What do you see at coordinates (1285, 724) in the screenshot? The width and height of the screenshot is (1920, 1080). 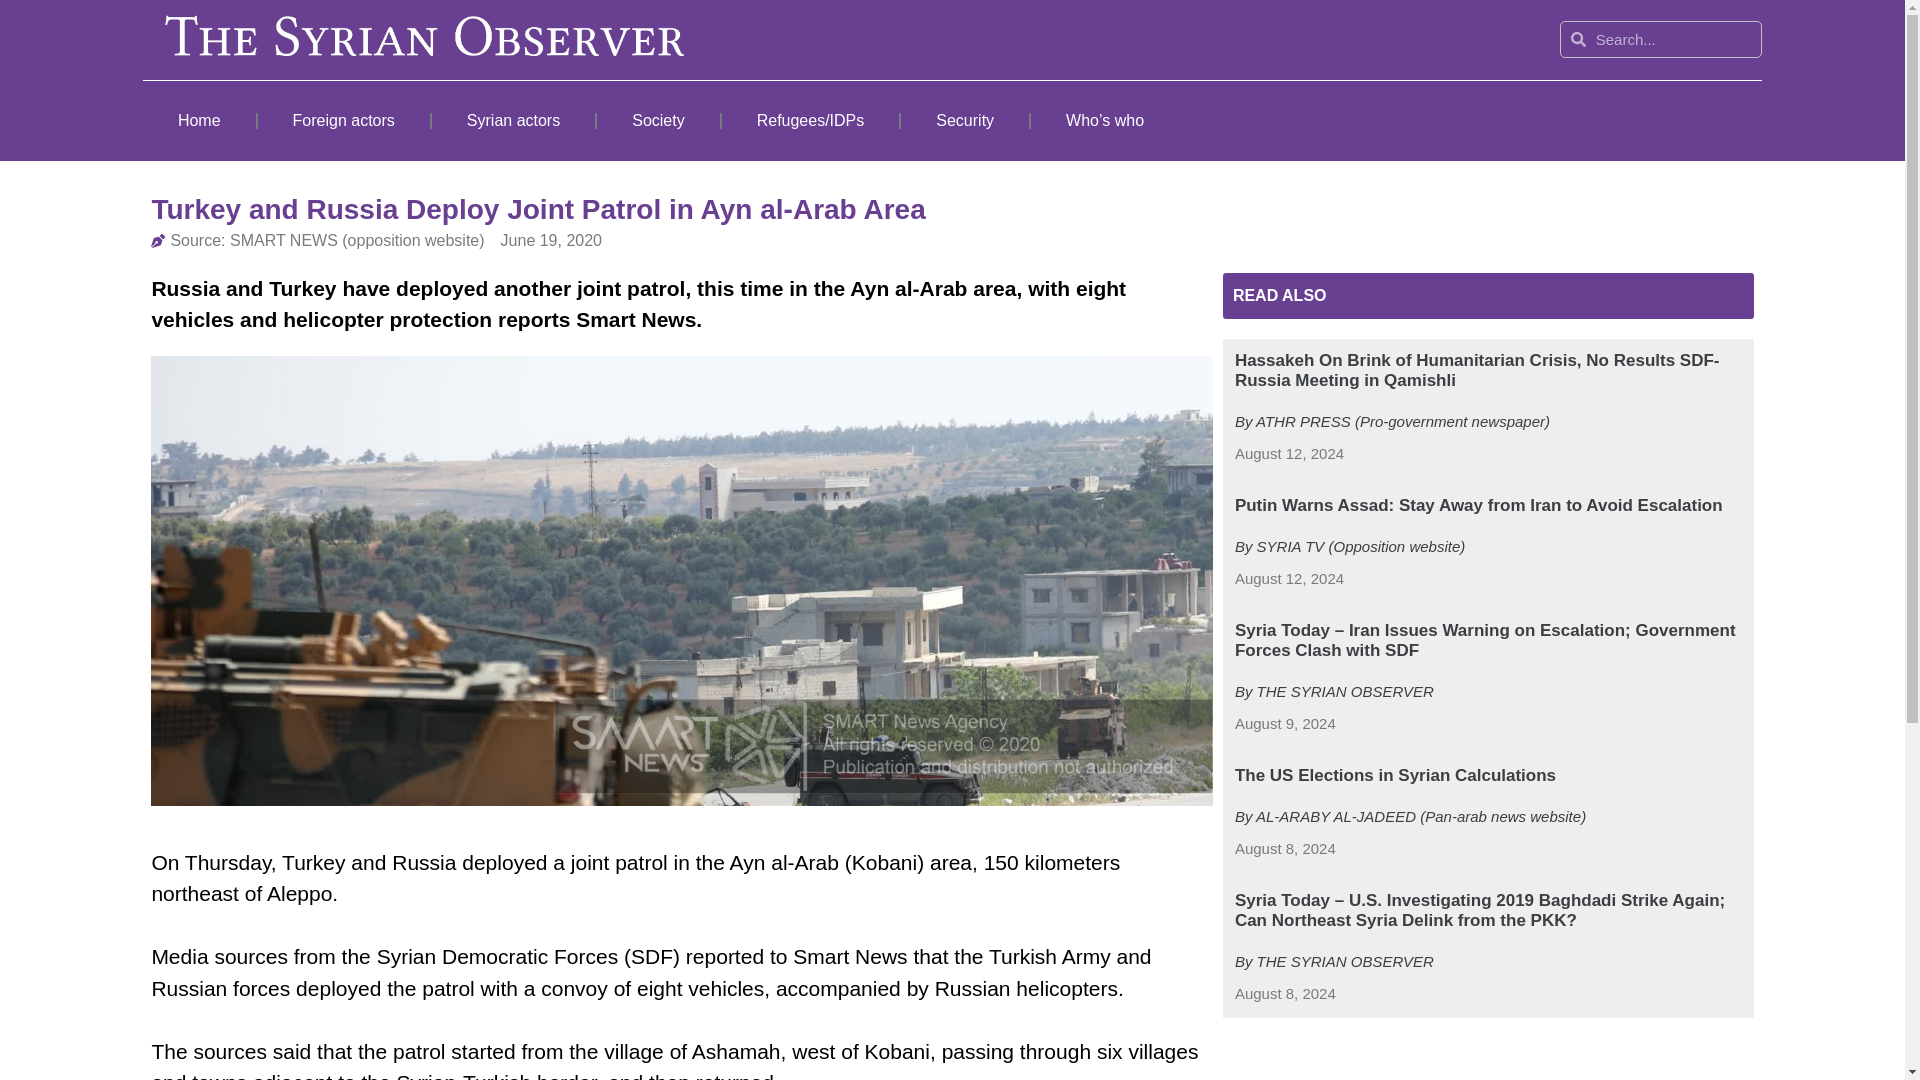 I see `August 9, 2024` at bounding box center [1285, 724].